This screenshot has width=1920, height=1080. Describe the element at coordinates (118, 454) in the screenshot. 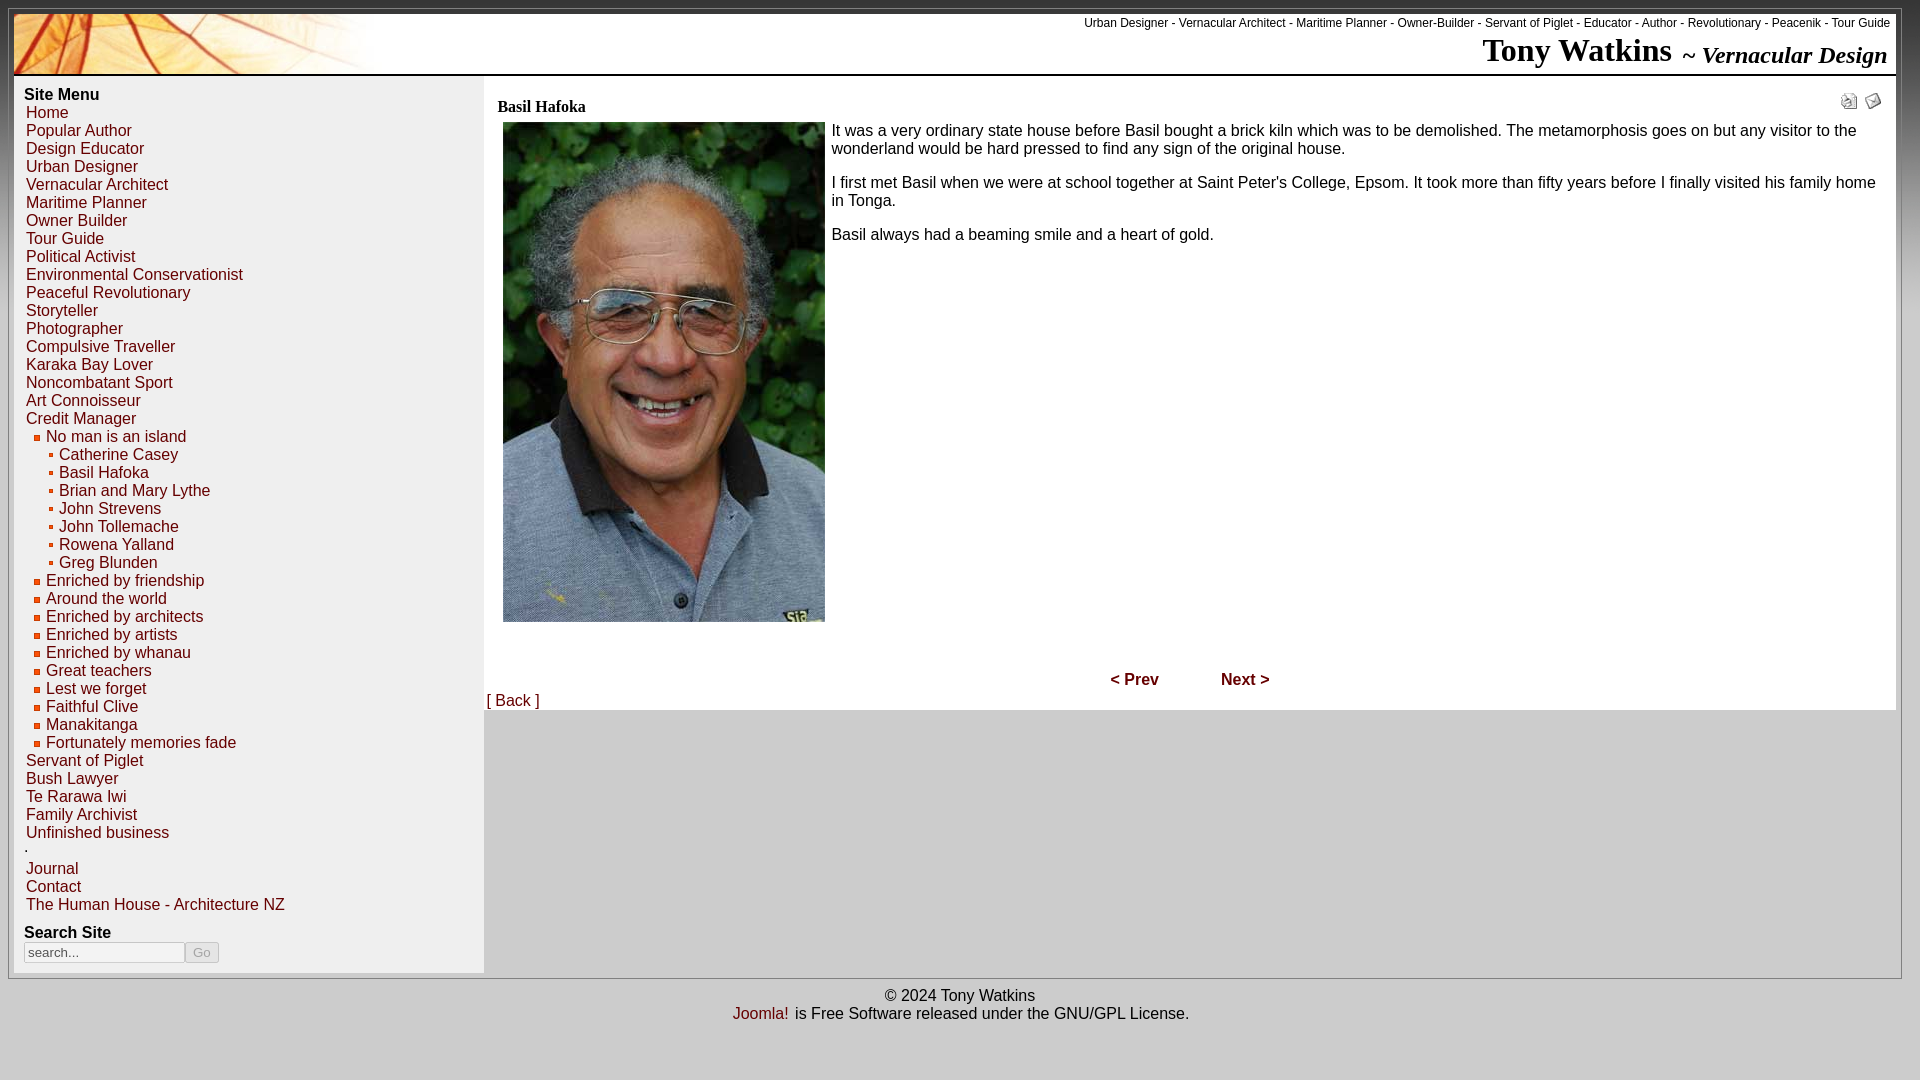

I see `Catherine Casey` at that location.